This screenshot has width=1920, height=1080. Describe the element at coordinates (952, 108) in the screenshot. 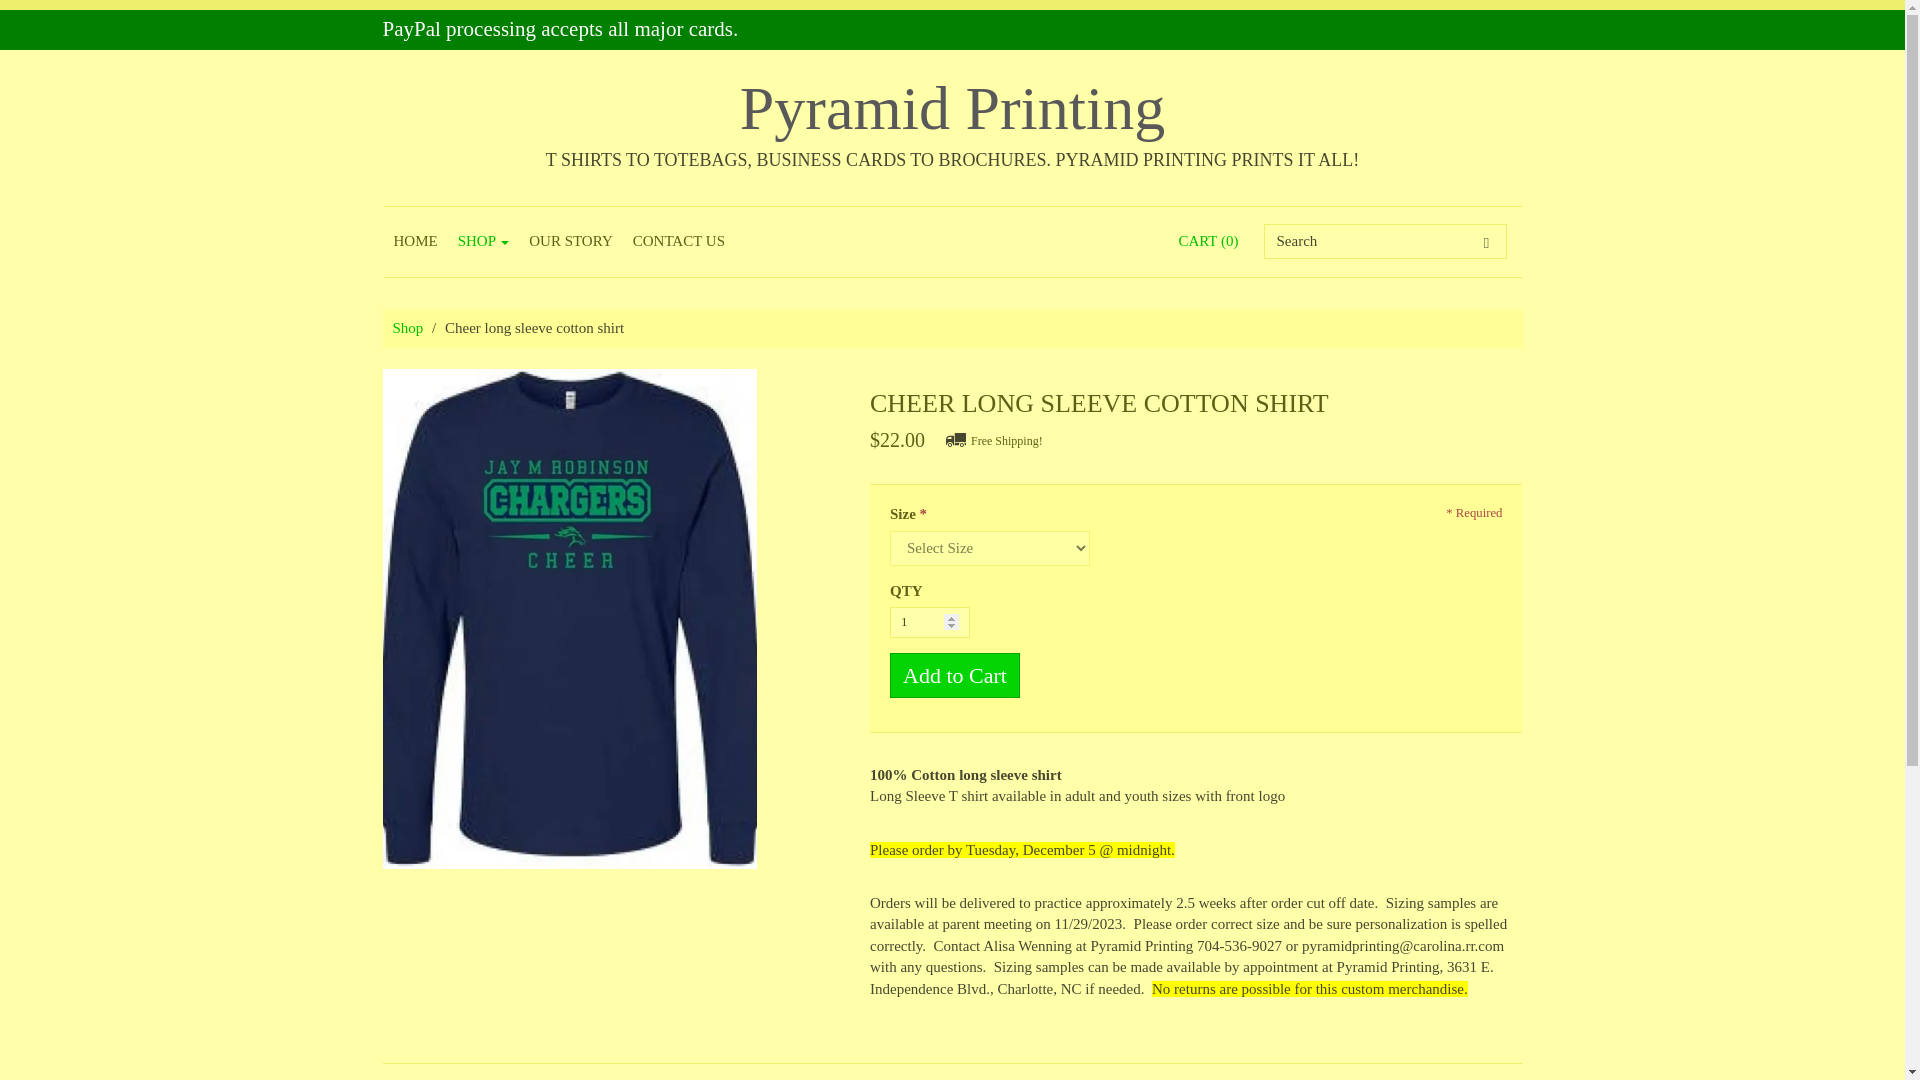

I see `Pyramid Printing` at that location.